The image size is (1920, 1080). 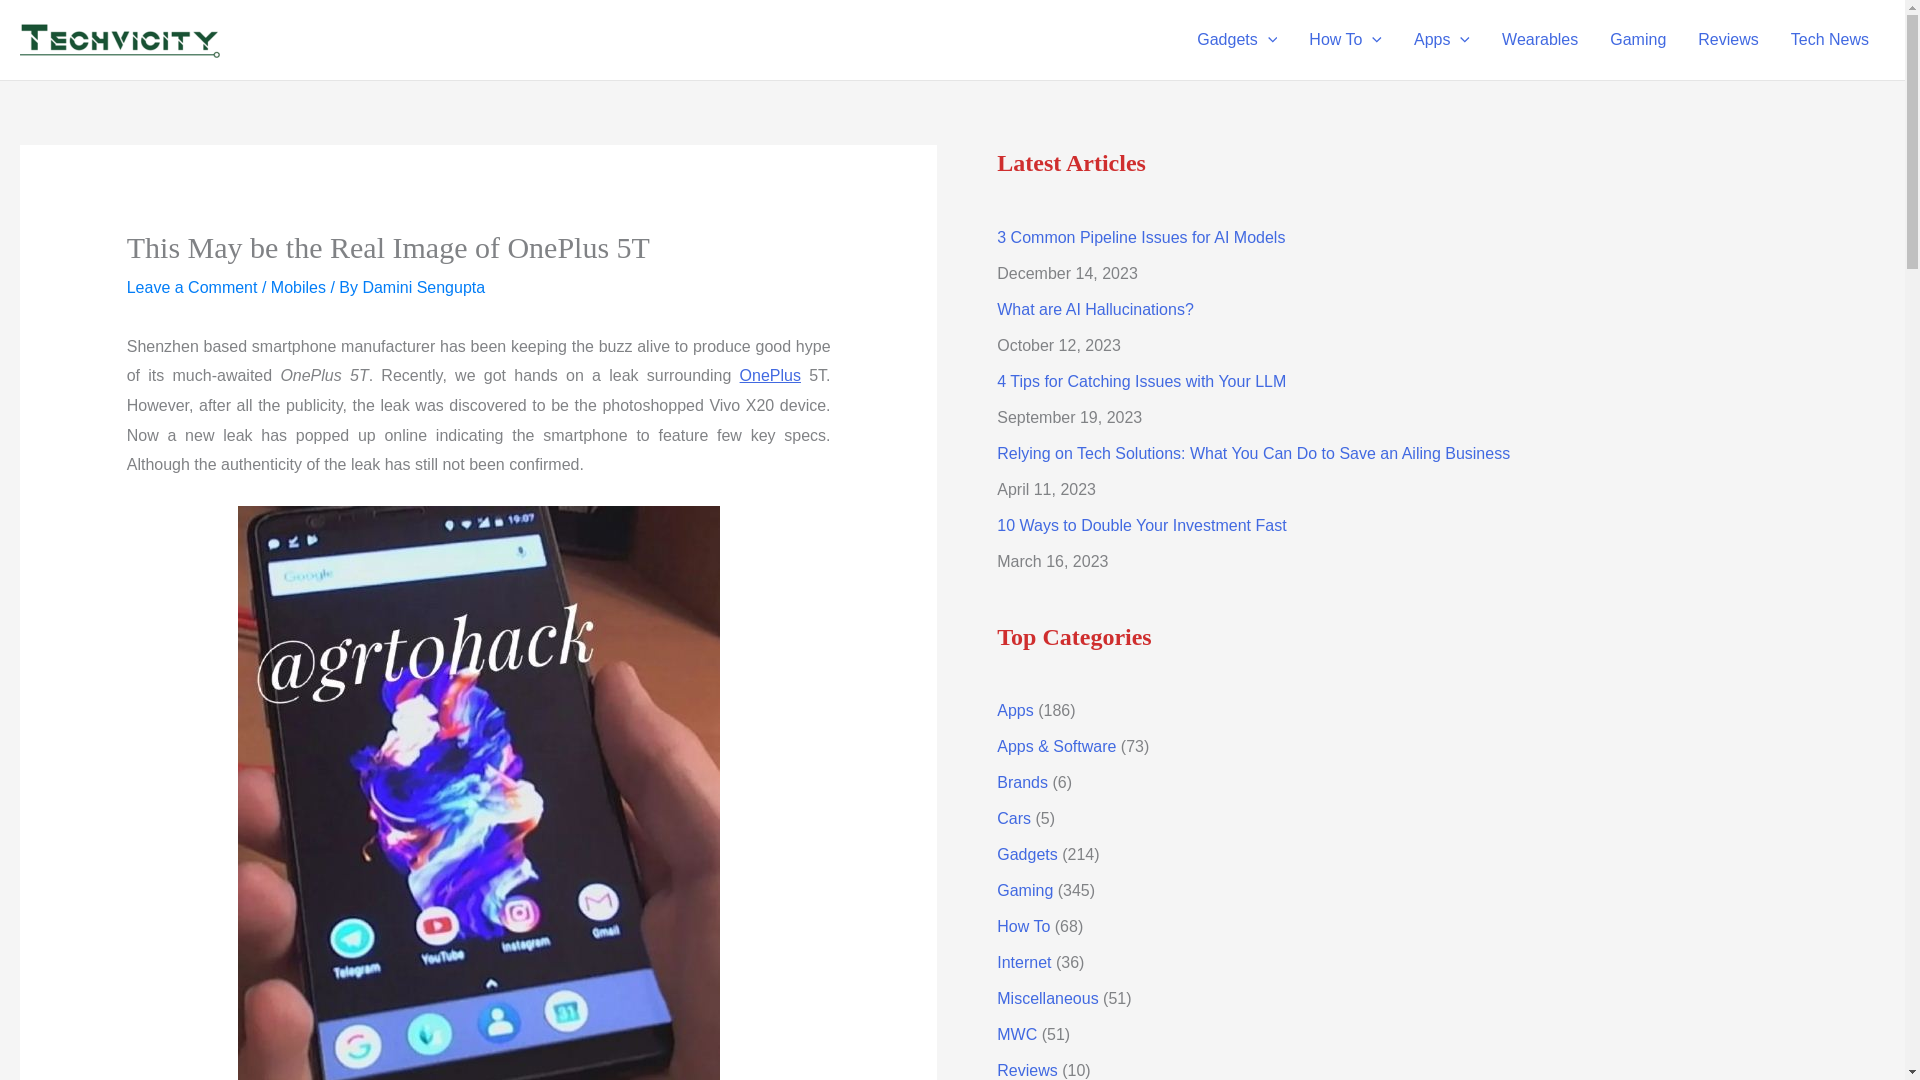 What do you see at coordinates (424, 286) in the screenshot?
I see `View all posts by Damini Sengupta` at bounding box center [424, 286].